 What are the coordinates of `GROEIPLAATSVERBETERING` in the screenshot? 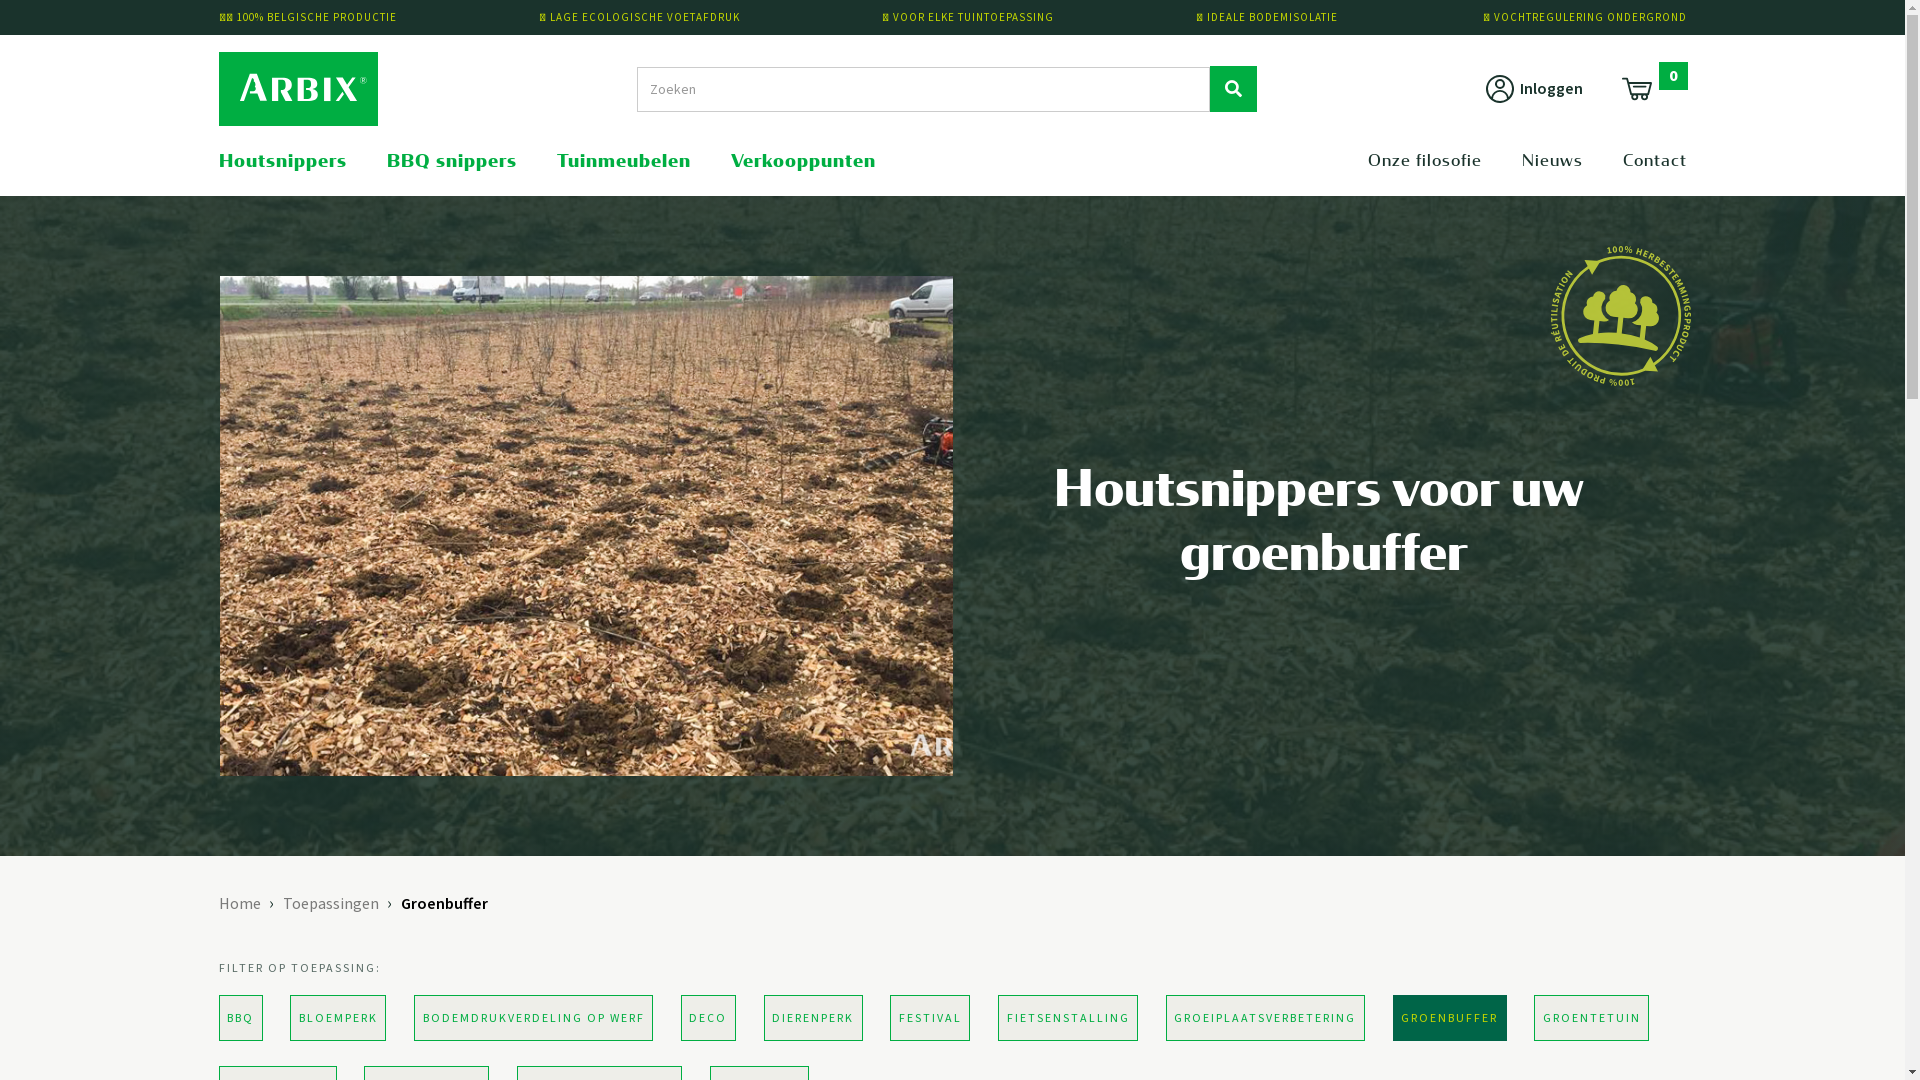 It's located at (1266, 1018).